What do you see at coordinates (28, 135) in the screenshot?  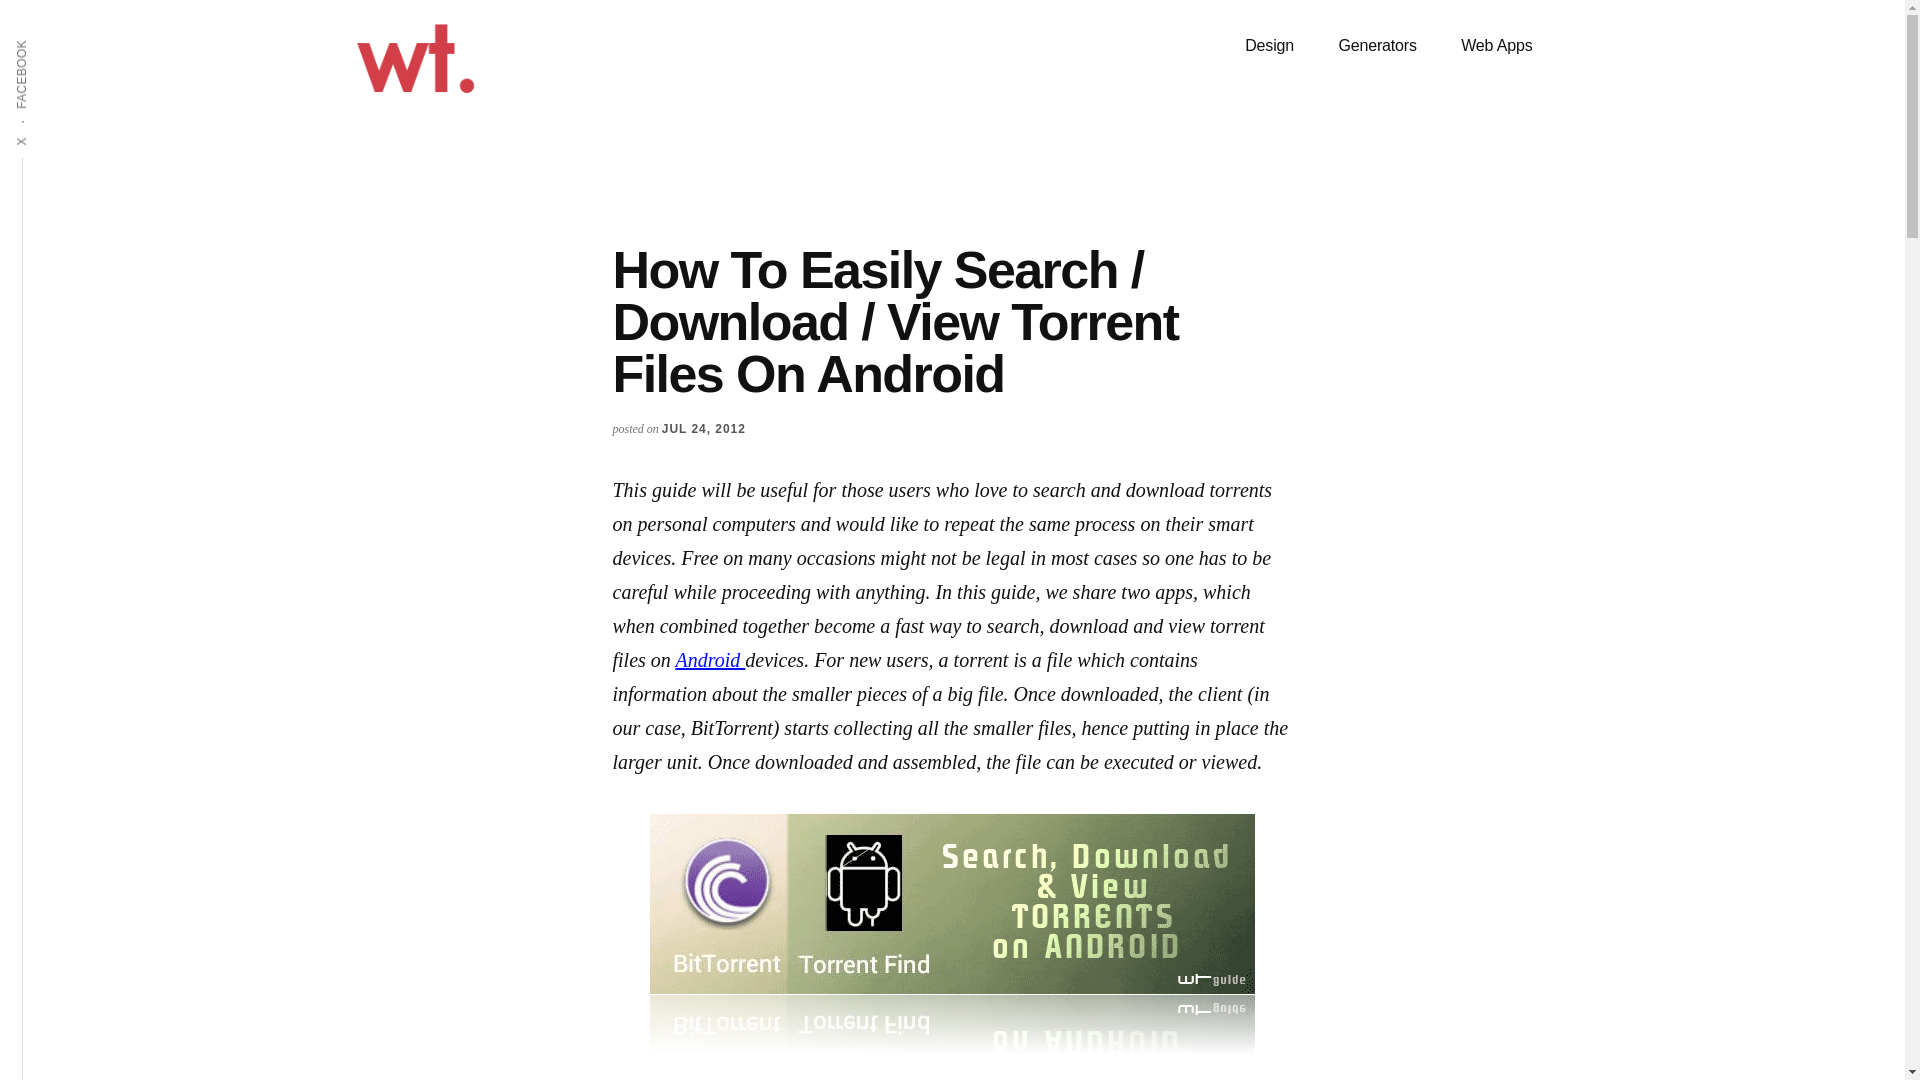 I see `X` at bounding box center [28, 135].